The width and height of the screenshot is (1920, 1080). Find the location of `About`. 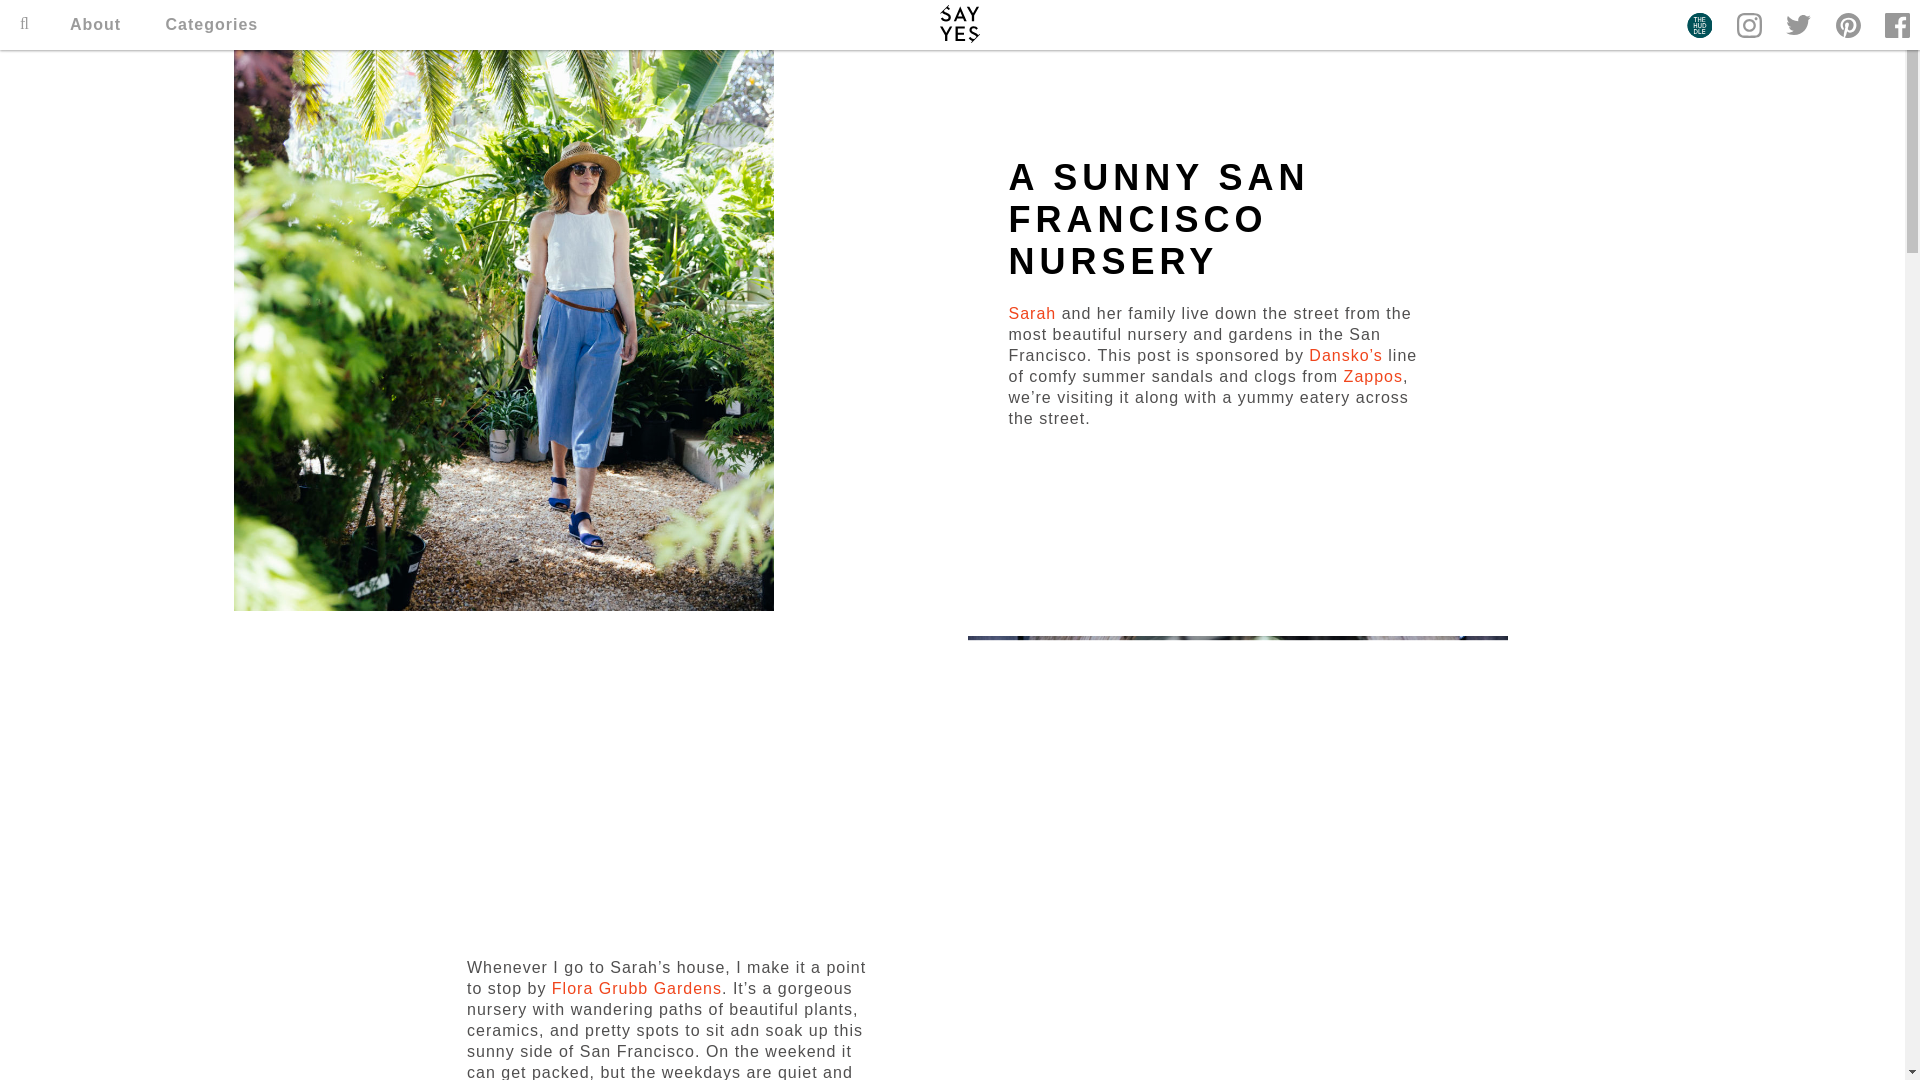

About is located at coordinates (94, 24).